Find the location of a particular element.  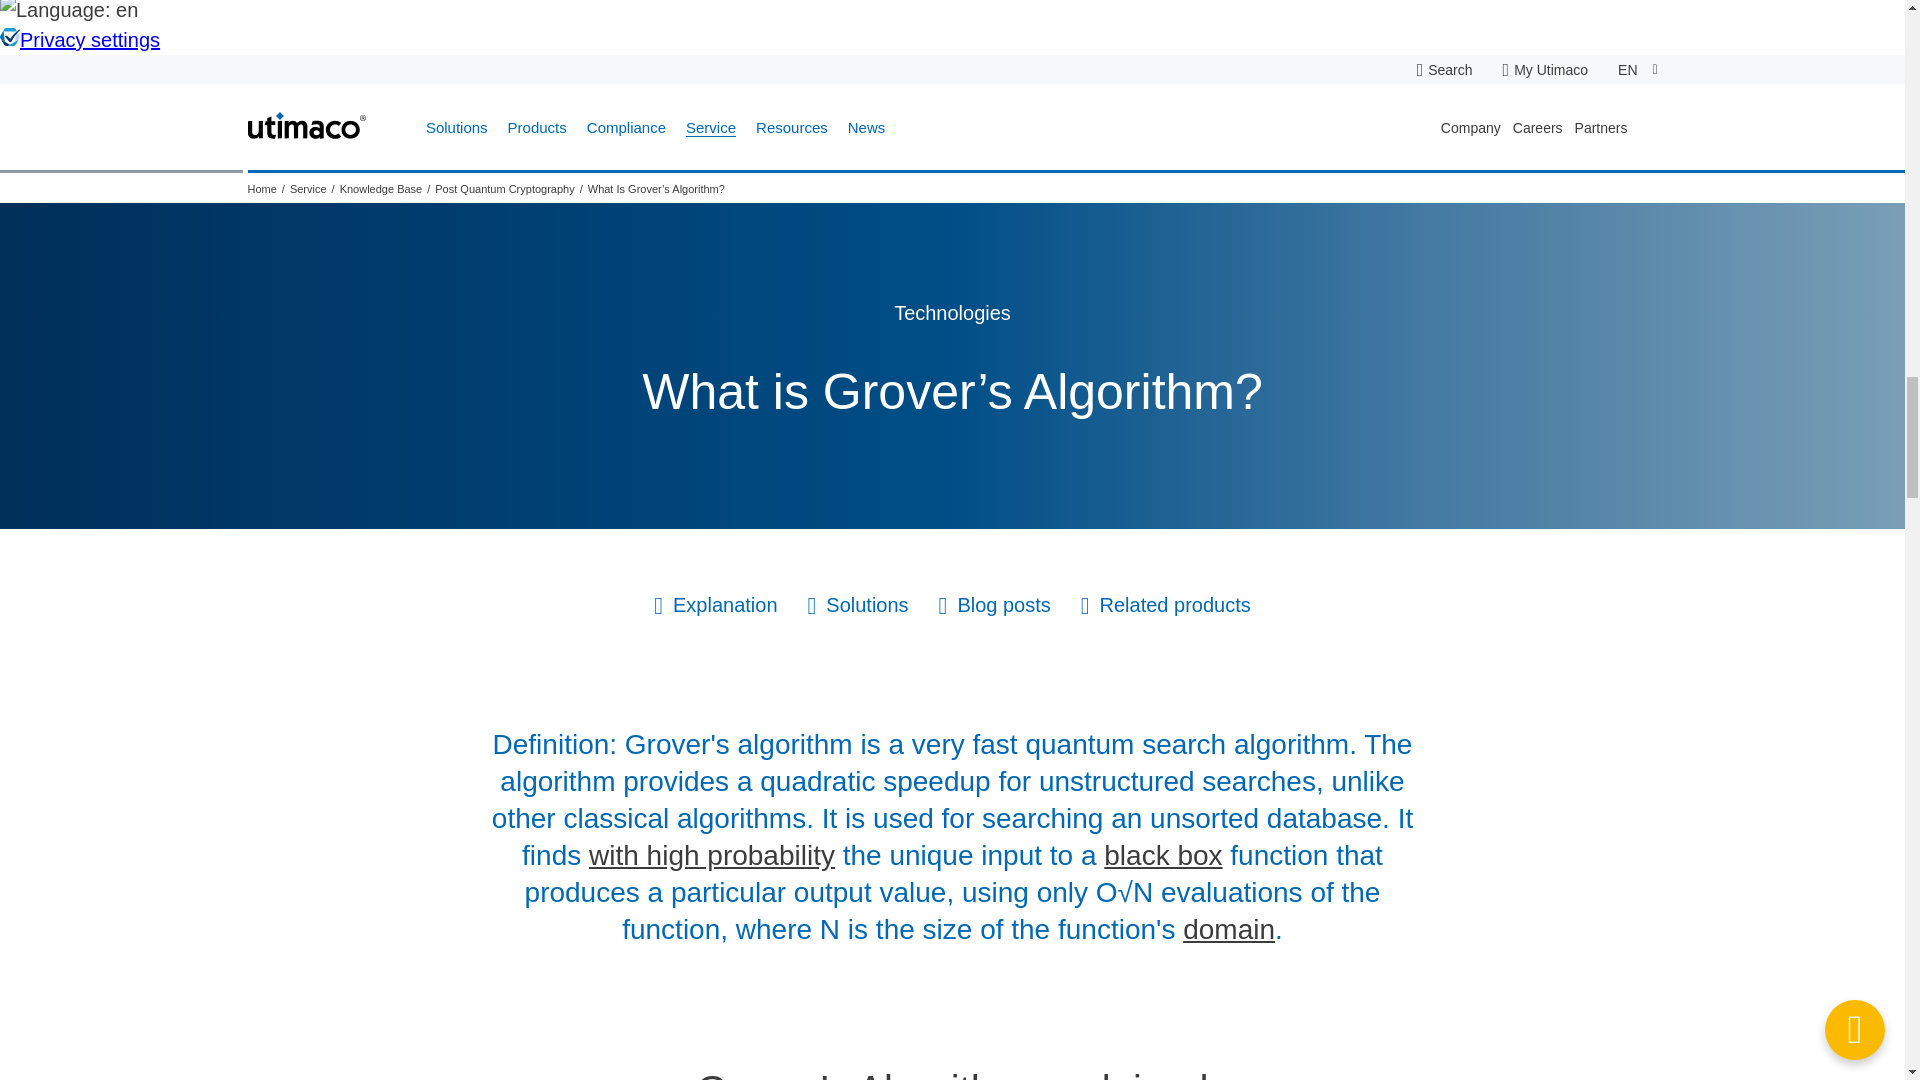

My Utimaco is located at coordinates (1545, 69).